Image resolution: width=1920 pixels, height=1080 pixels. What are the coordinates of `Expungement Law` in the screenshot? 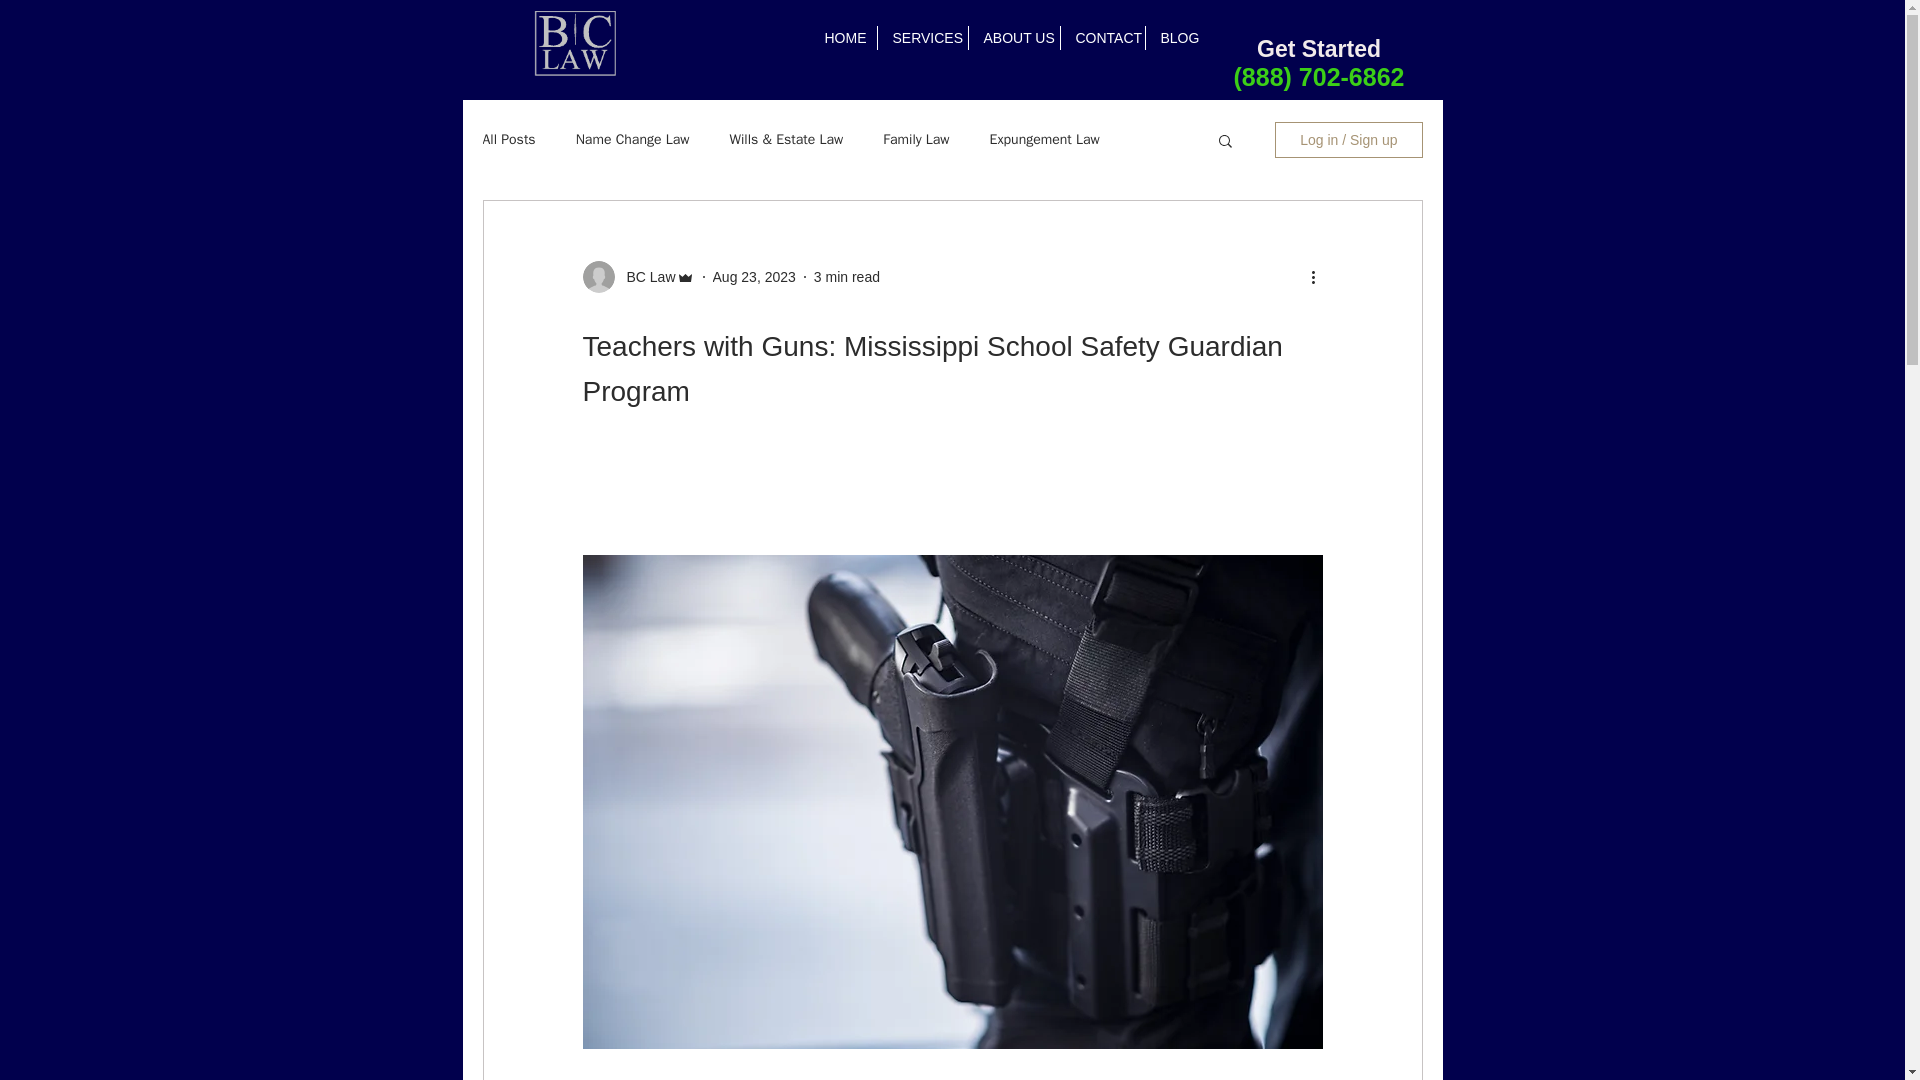 It's located at (1045, 140).